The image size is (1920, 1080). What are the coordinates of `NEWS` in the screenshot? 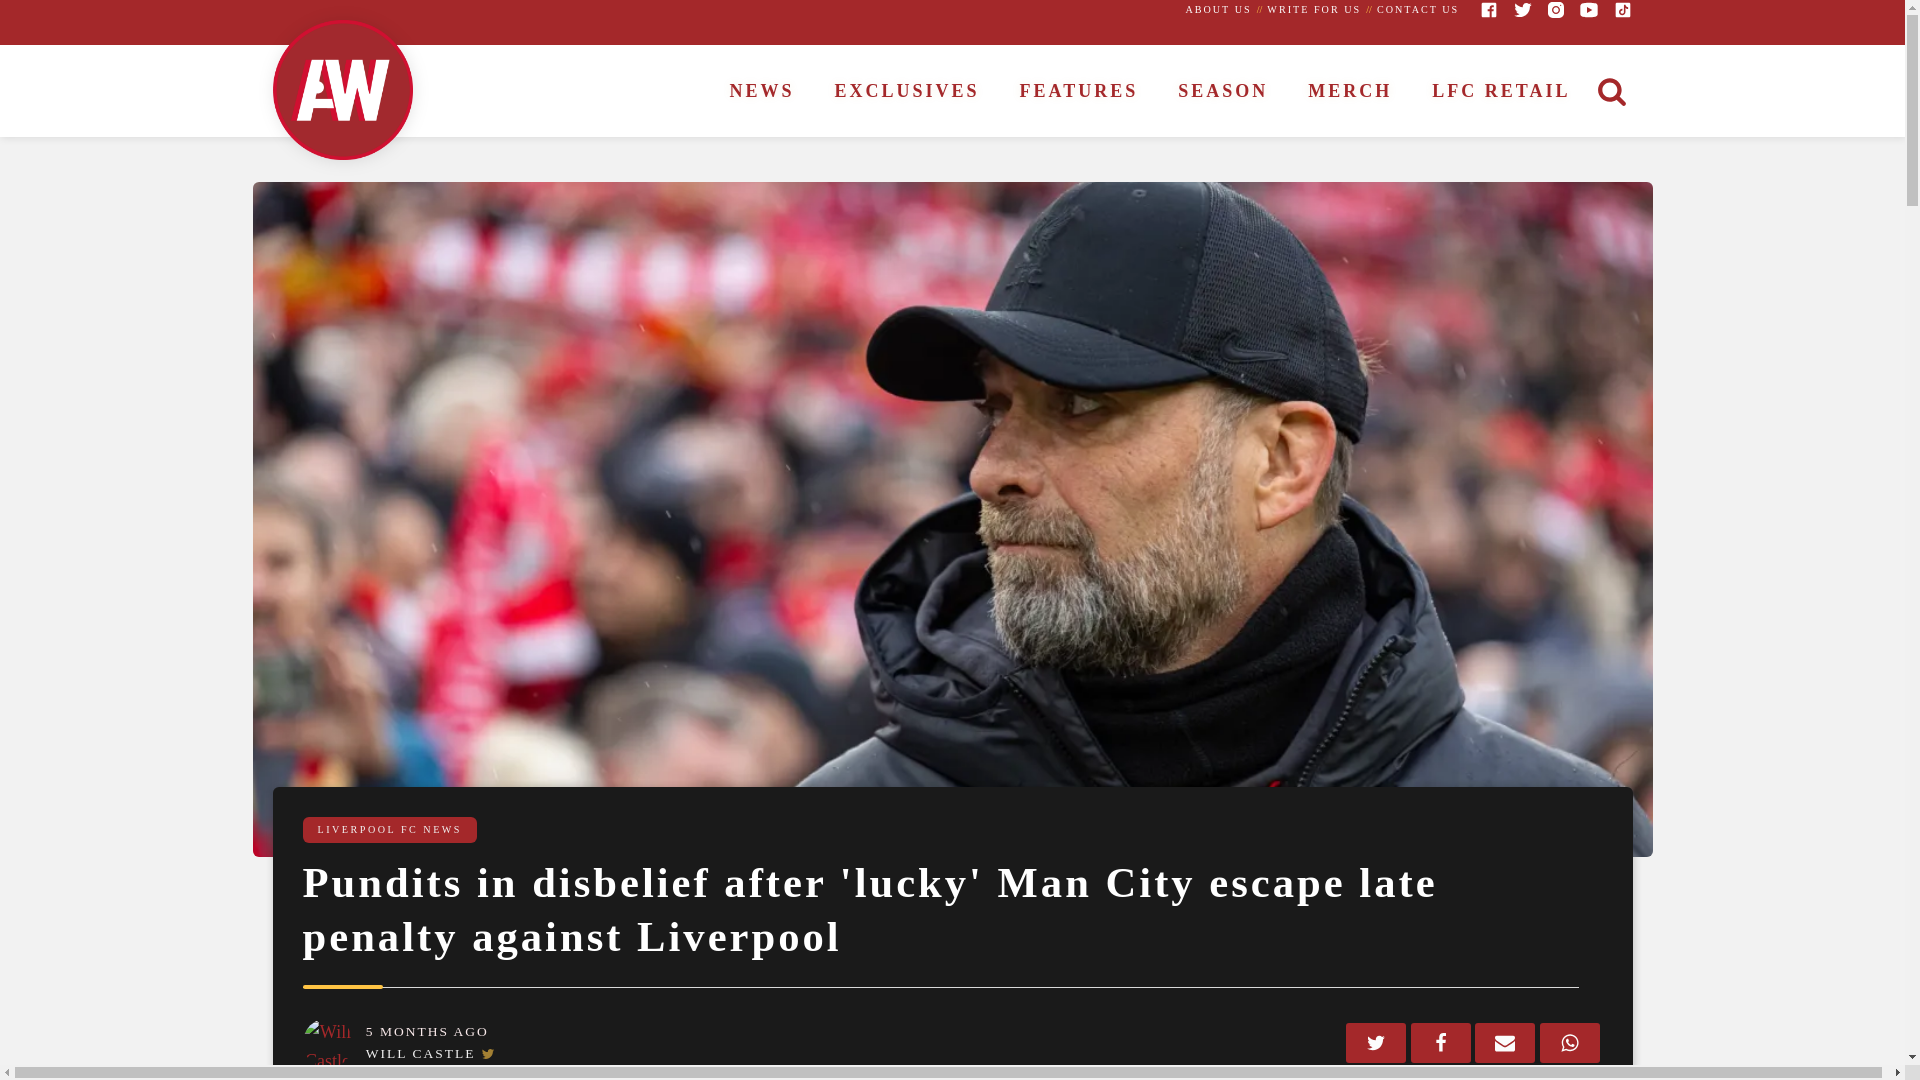 It's located at (762, 92).